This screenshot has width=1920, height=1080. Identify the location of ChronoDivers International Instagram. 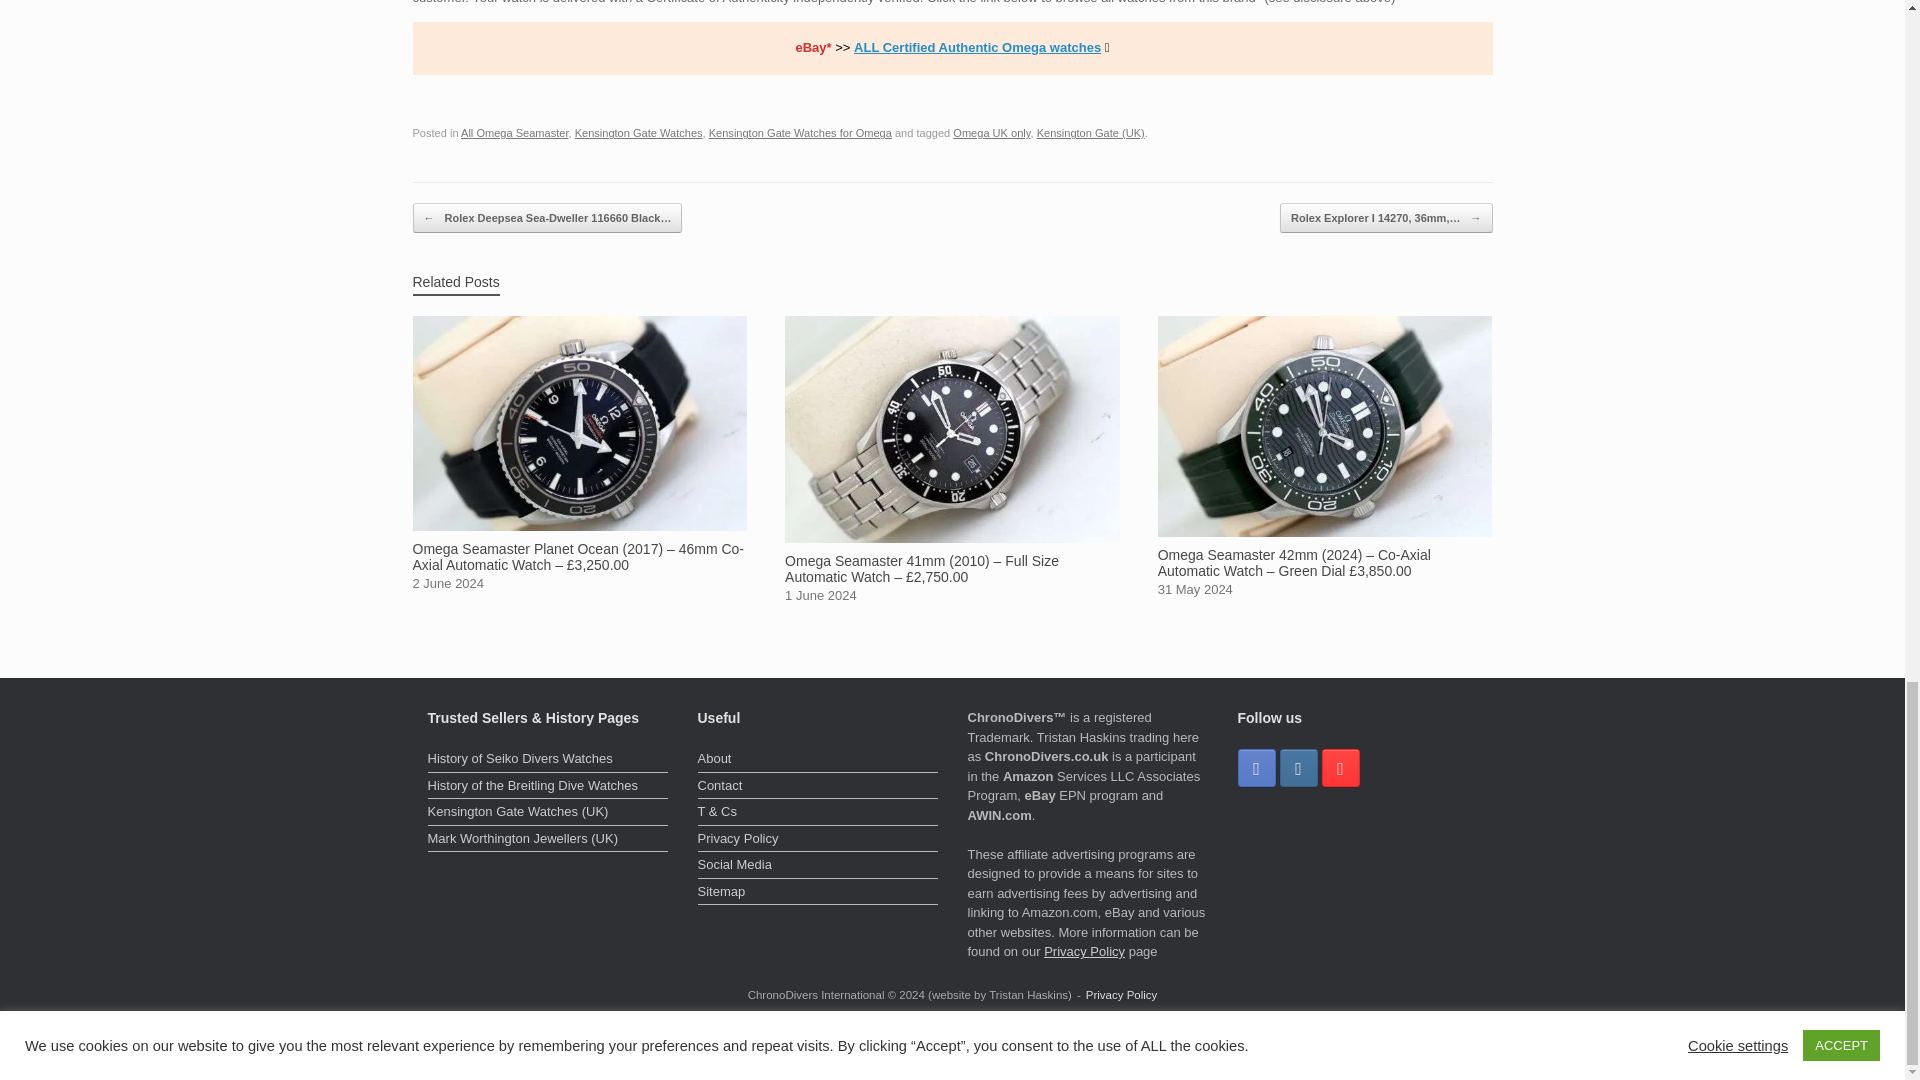
(1298, 768).